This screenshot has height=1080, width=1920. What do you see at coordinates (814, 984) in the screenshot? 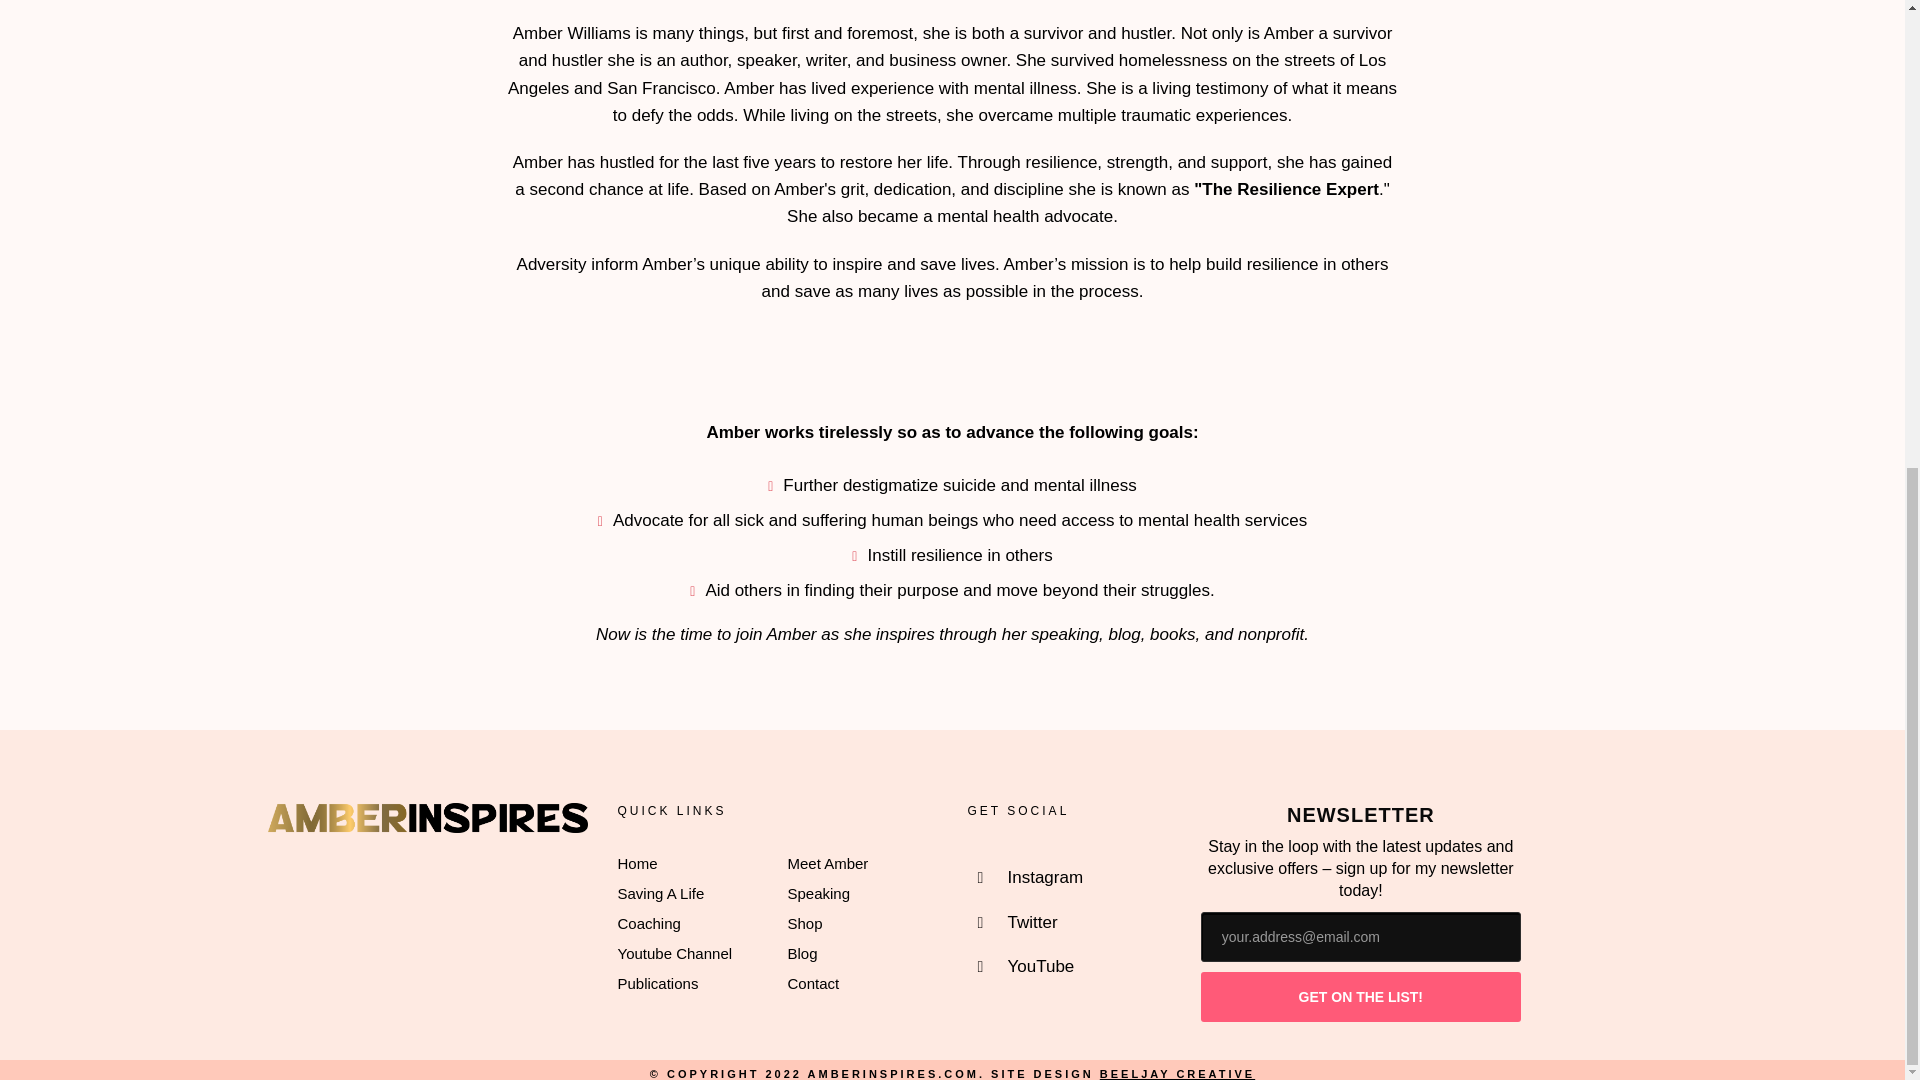
I see `Contact` at bounding box center [814, 984].